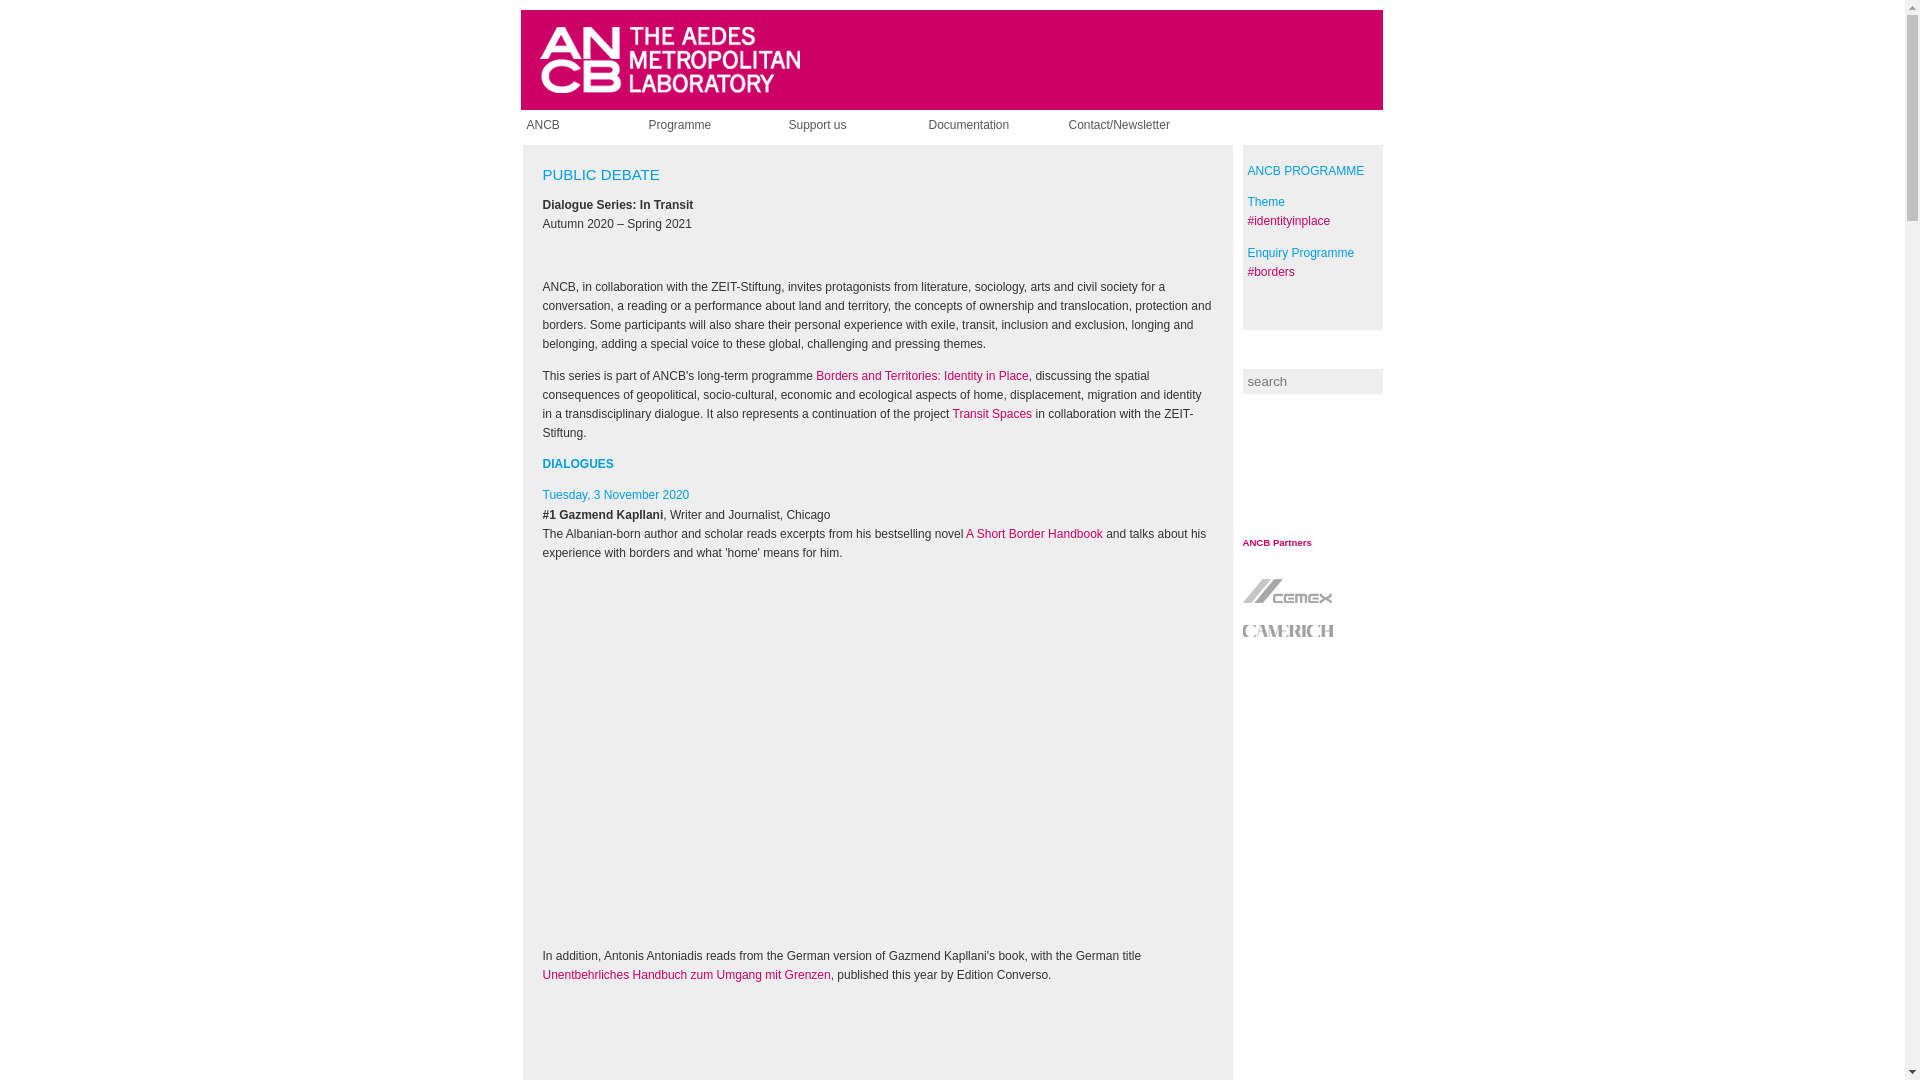  I want to click on ANCB Partners, so click(1276, 542).